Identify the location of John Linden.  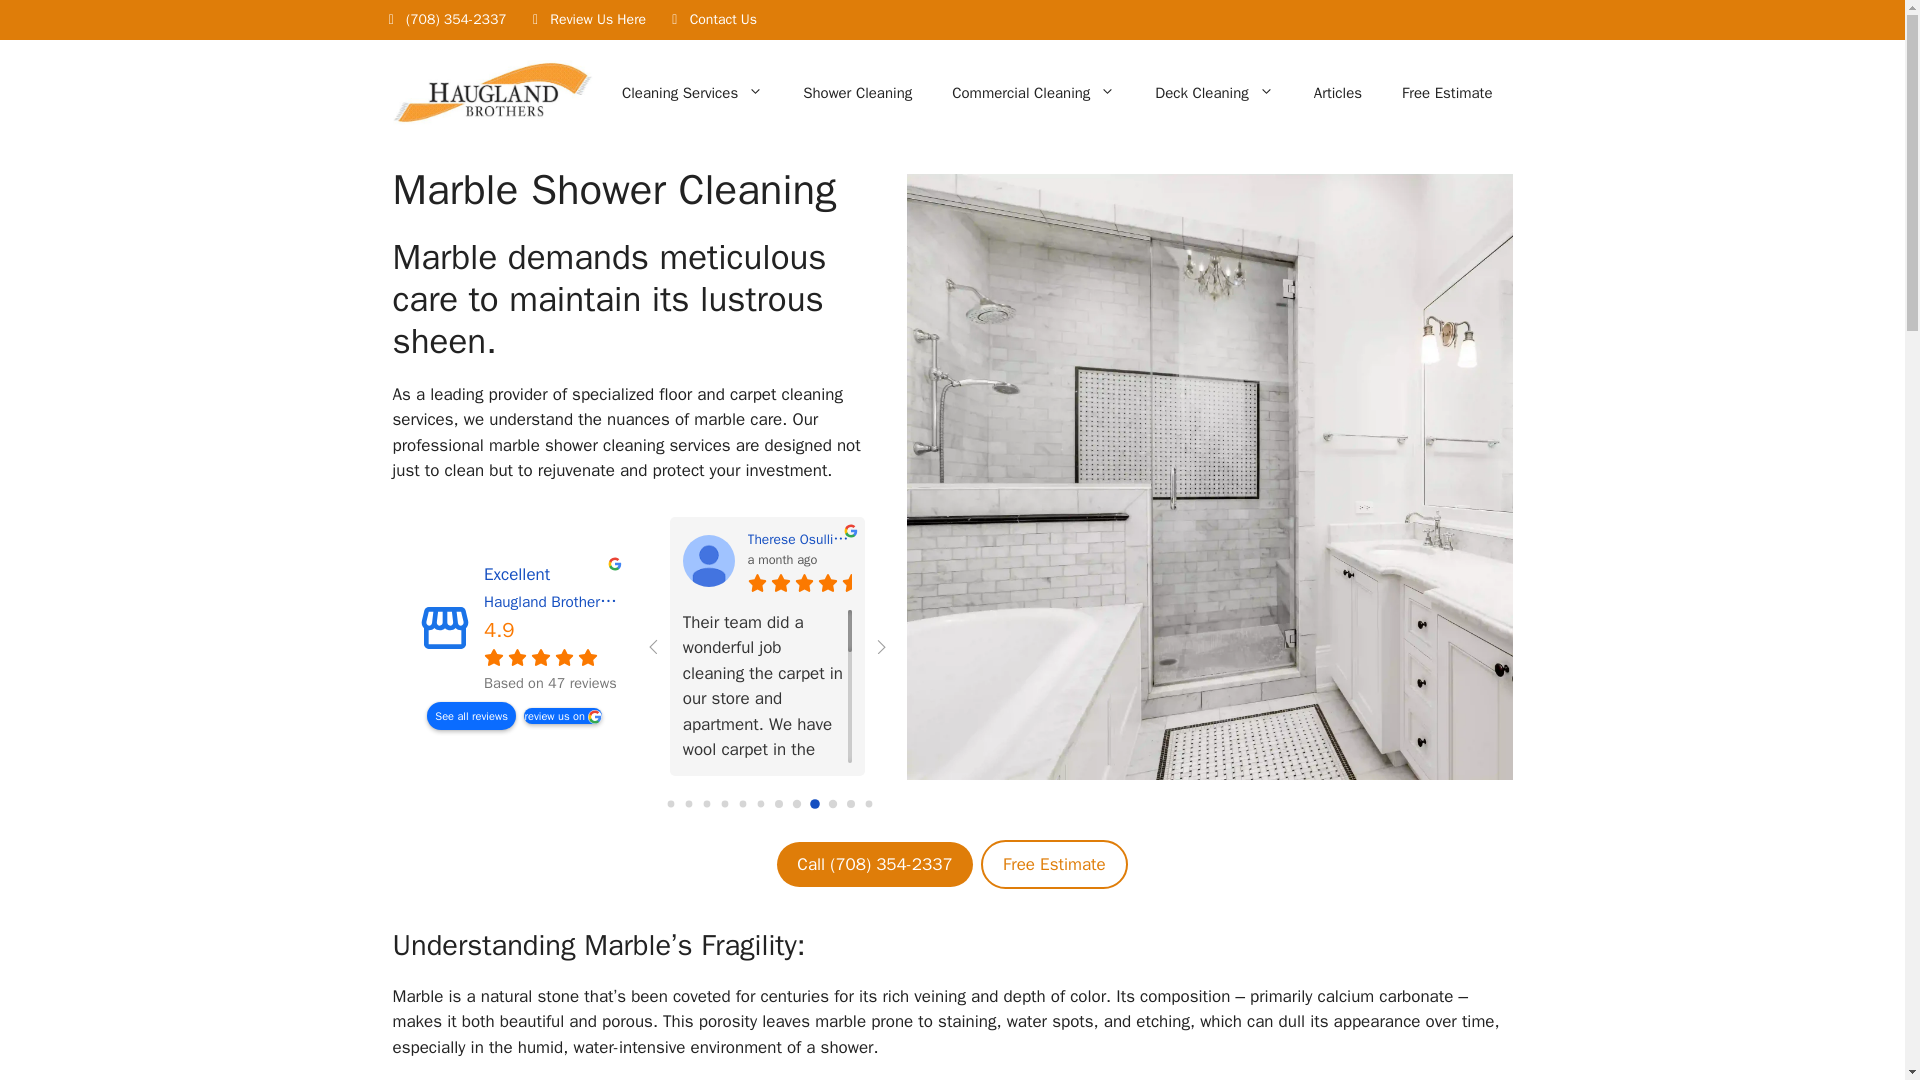
(1438, 539).